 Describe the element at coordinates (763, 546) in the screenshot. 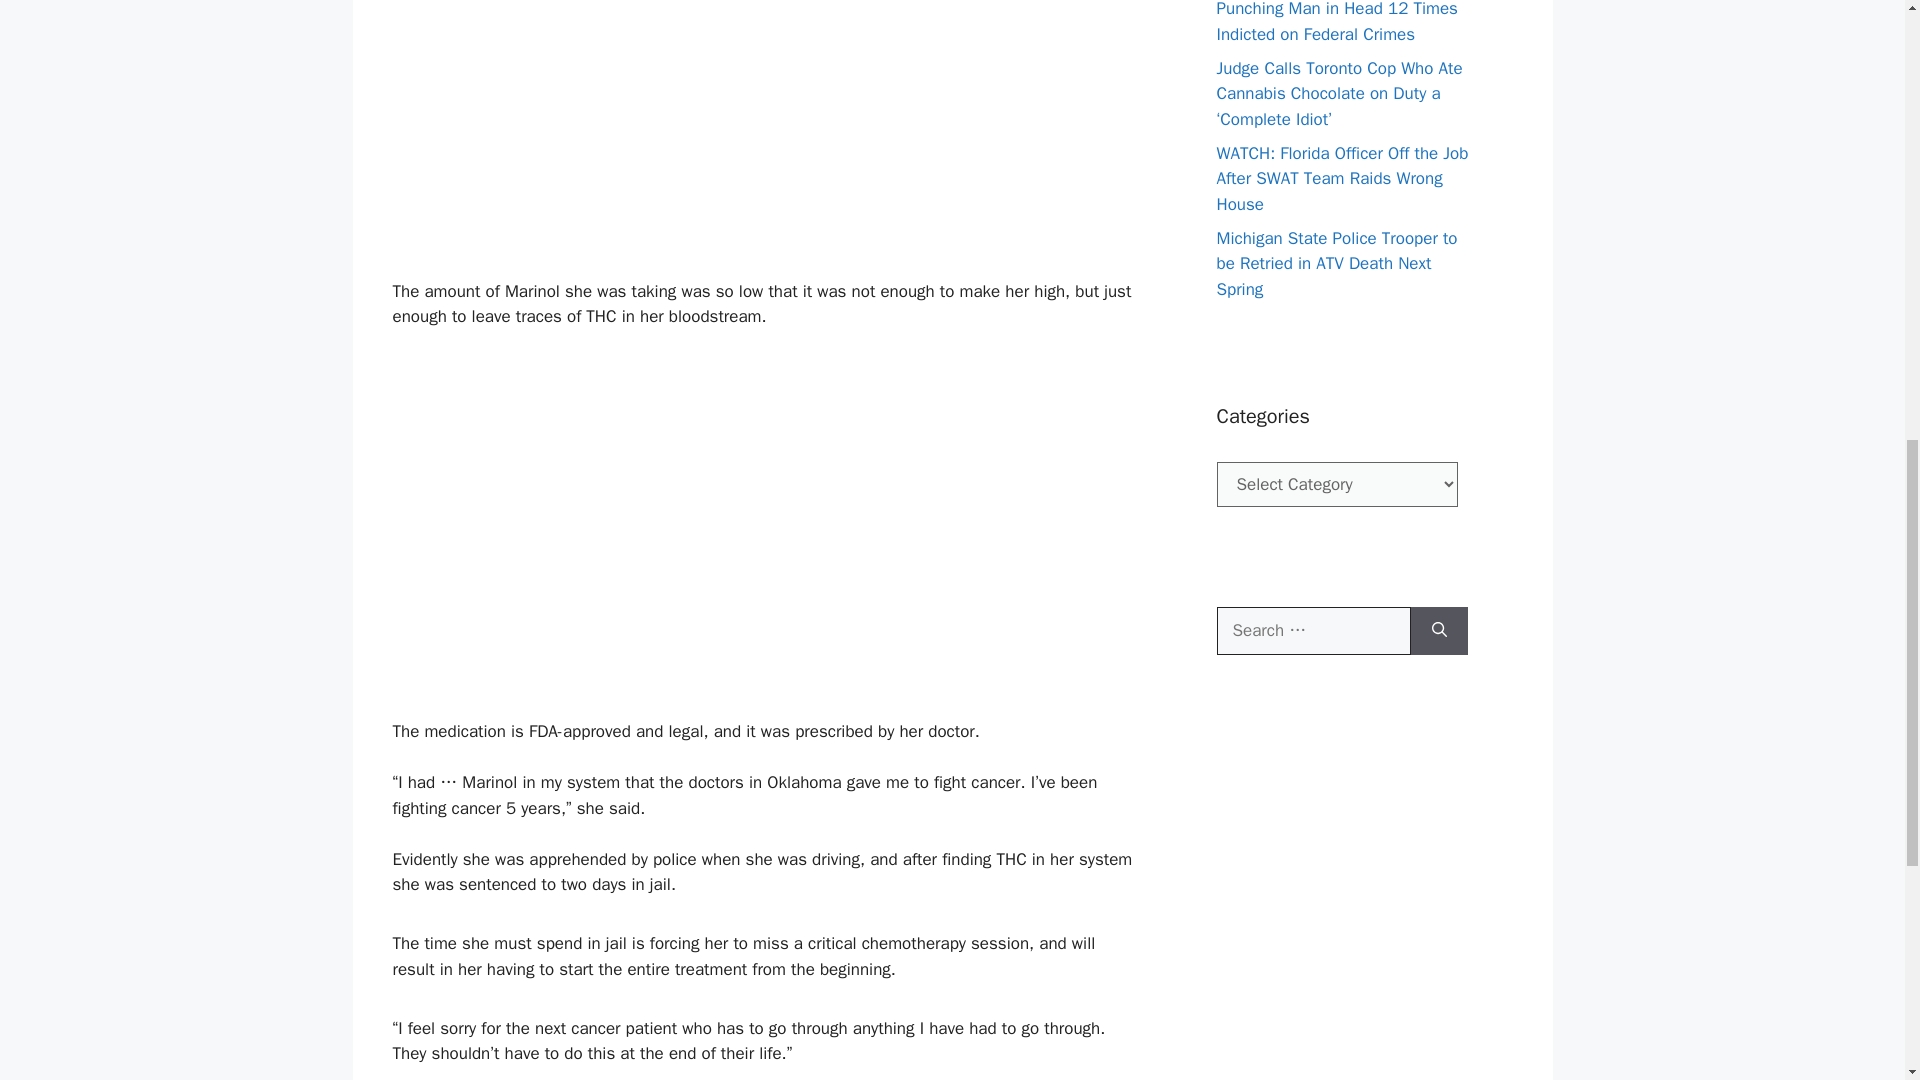

I see `Advertisement` at that location.